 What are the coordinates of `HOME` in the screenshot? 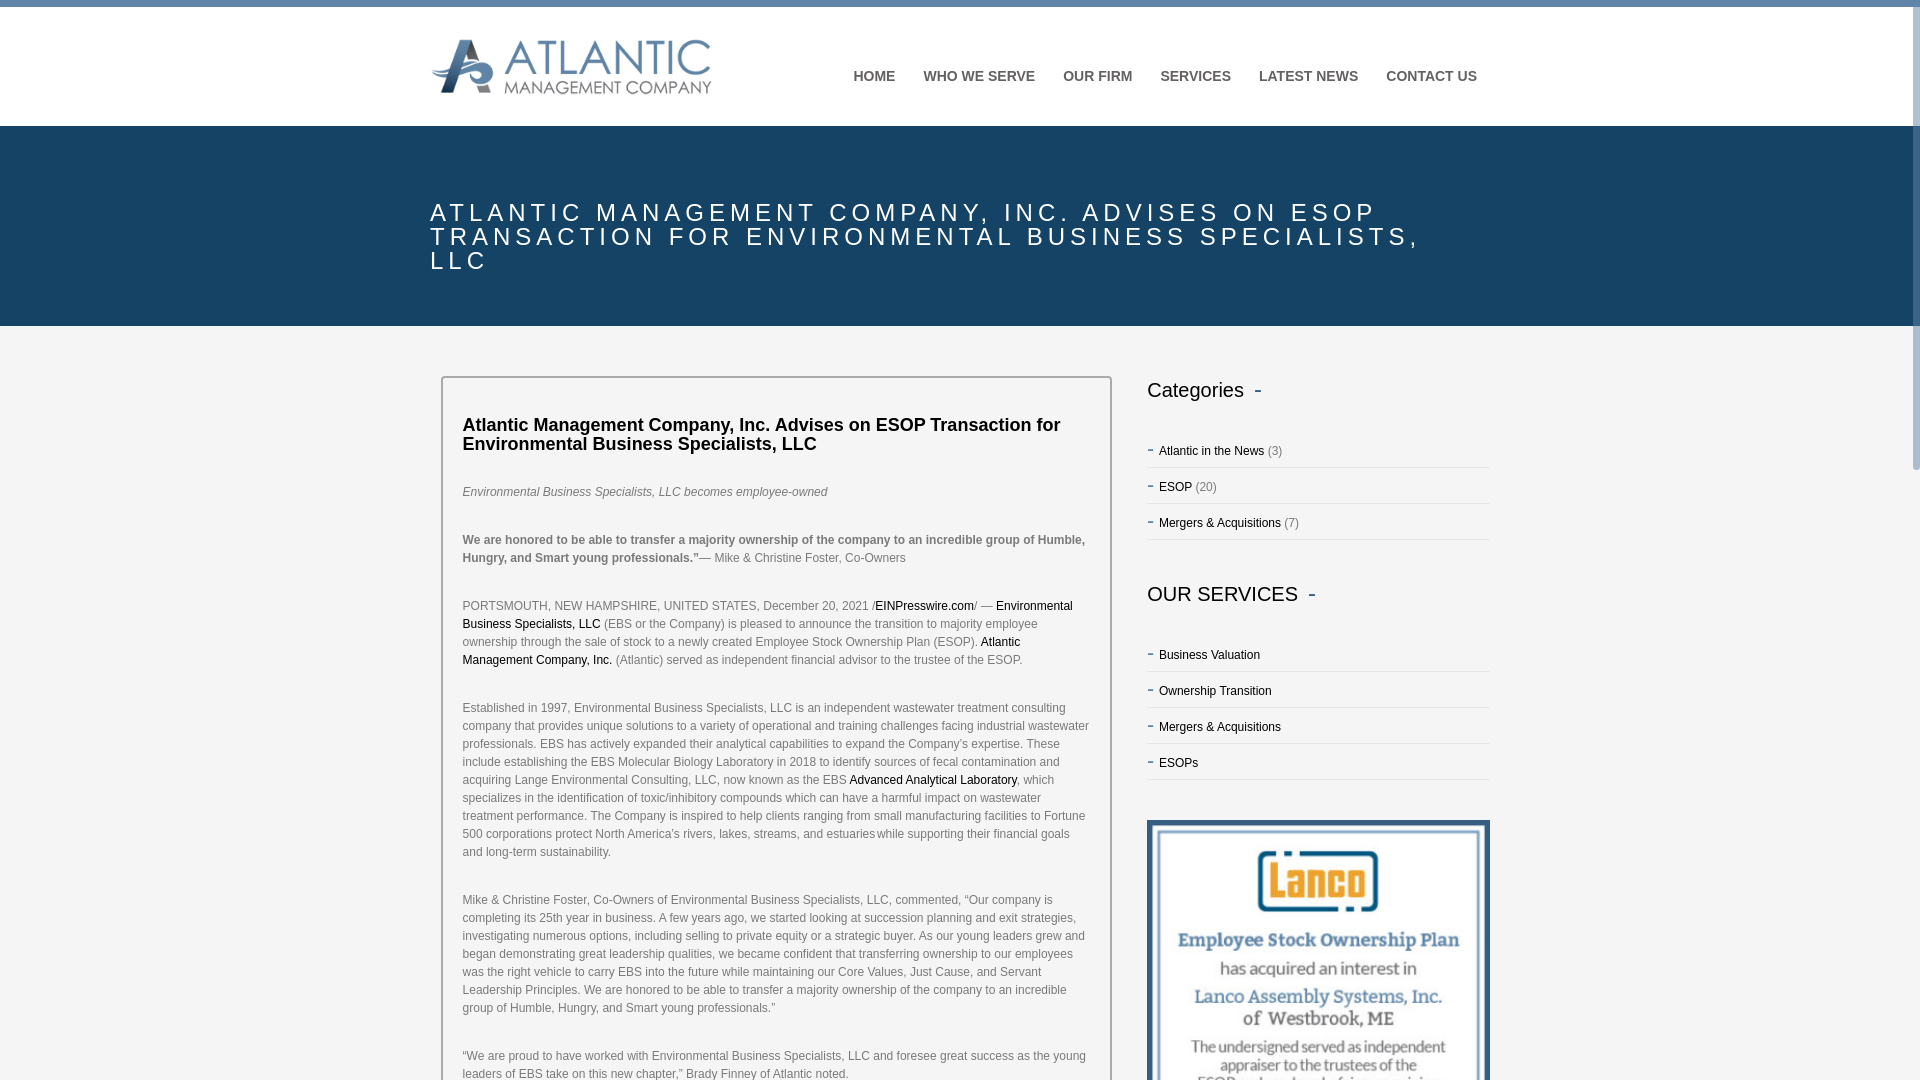 It's located at (872, 76).